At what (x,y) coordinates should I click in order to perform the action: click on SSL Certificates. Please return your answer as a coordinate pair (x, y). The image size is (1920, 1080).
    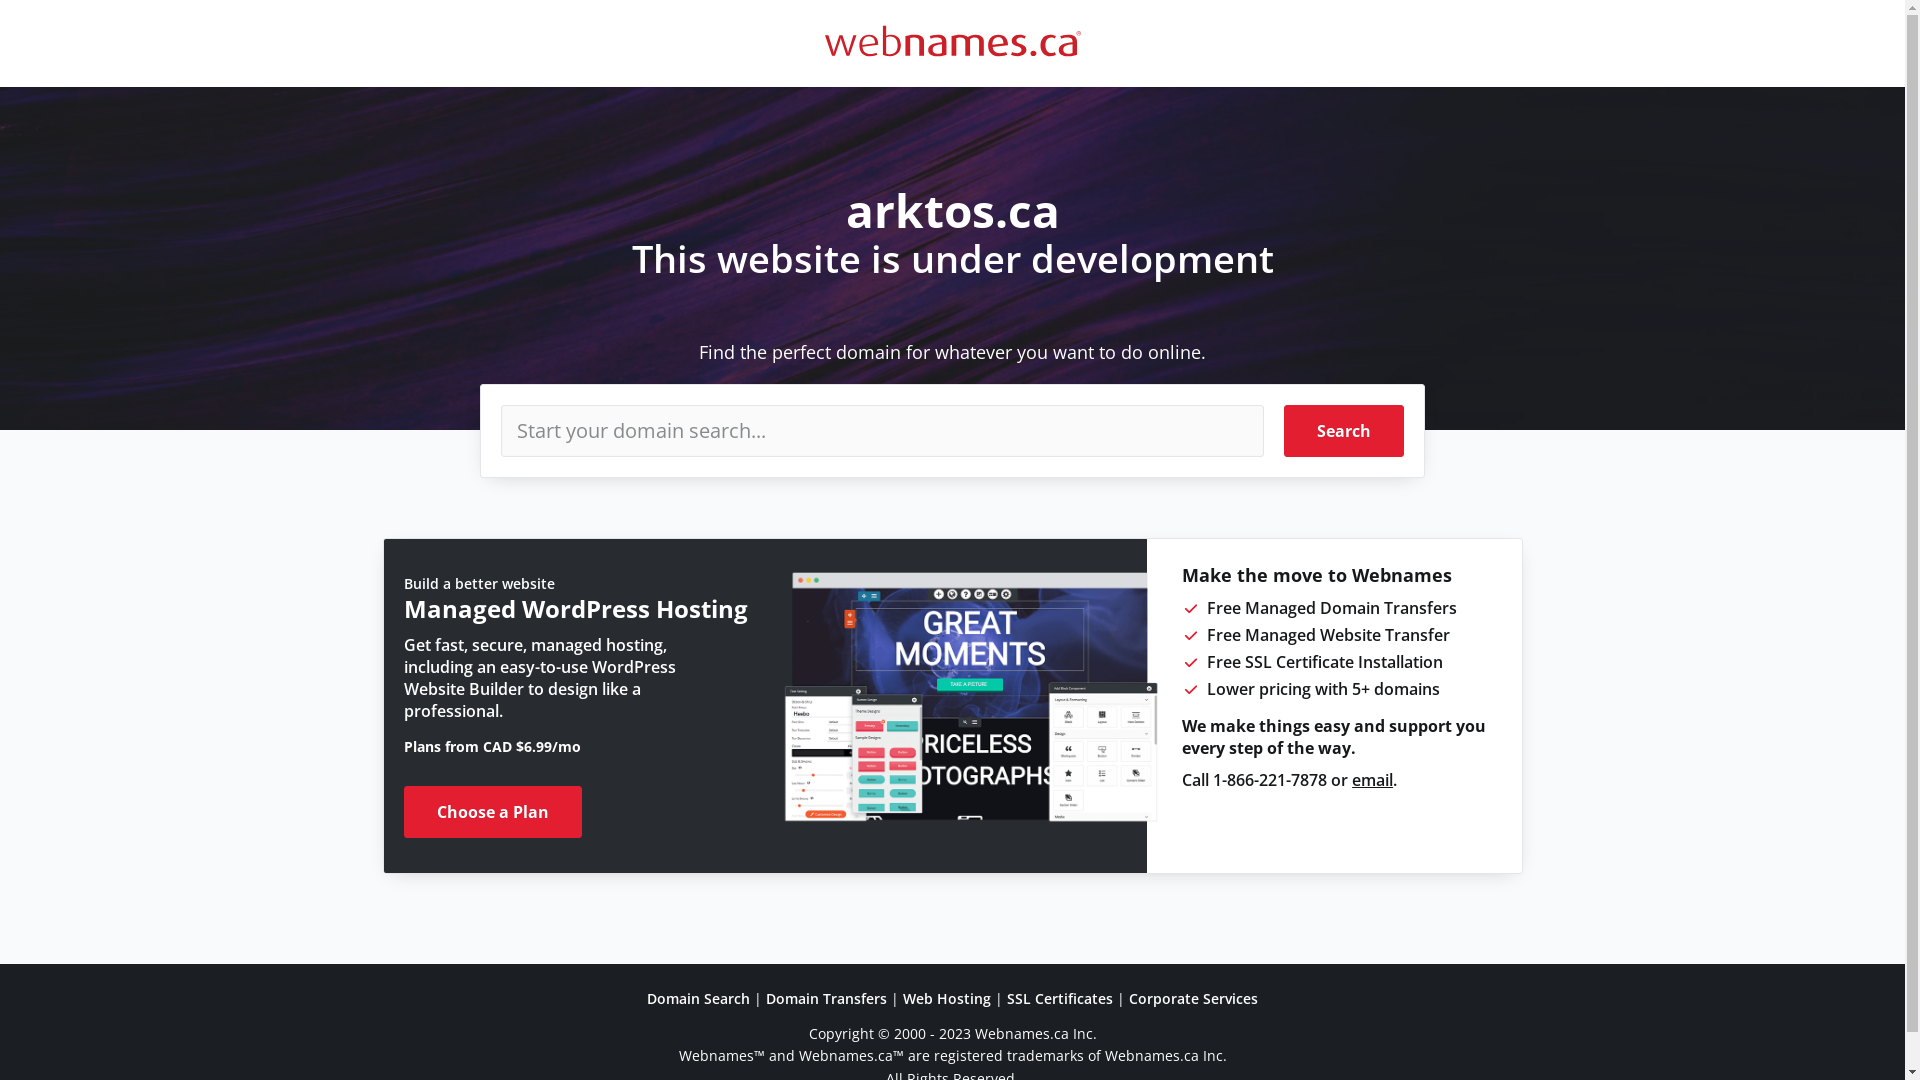
    Looking at the image, I should click on (1060, 998).